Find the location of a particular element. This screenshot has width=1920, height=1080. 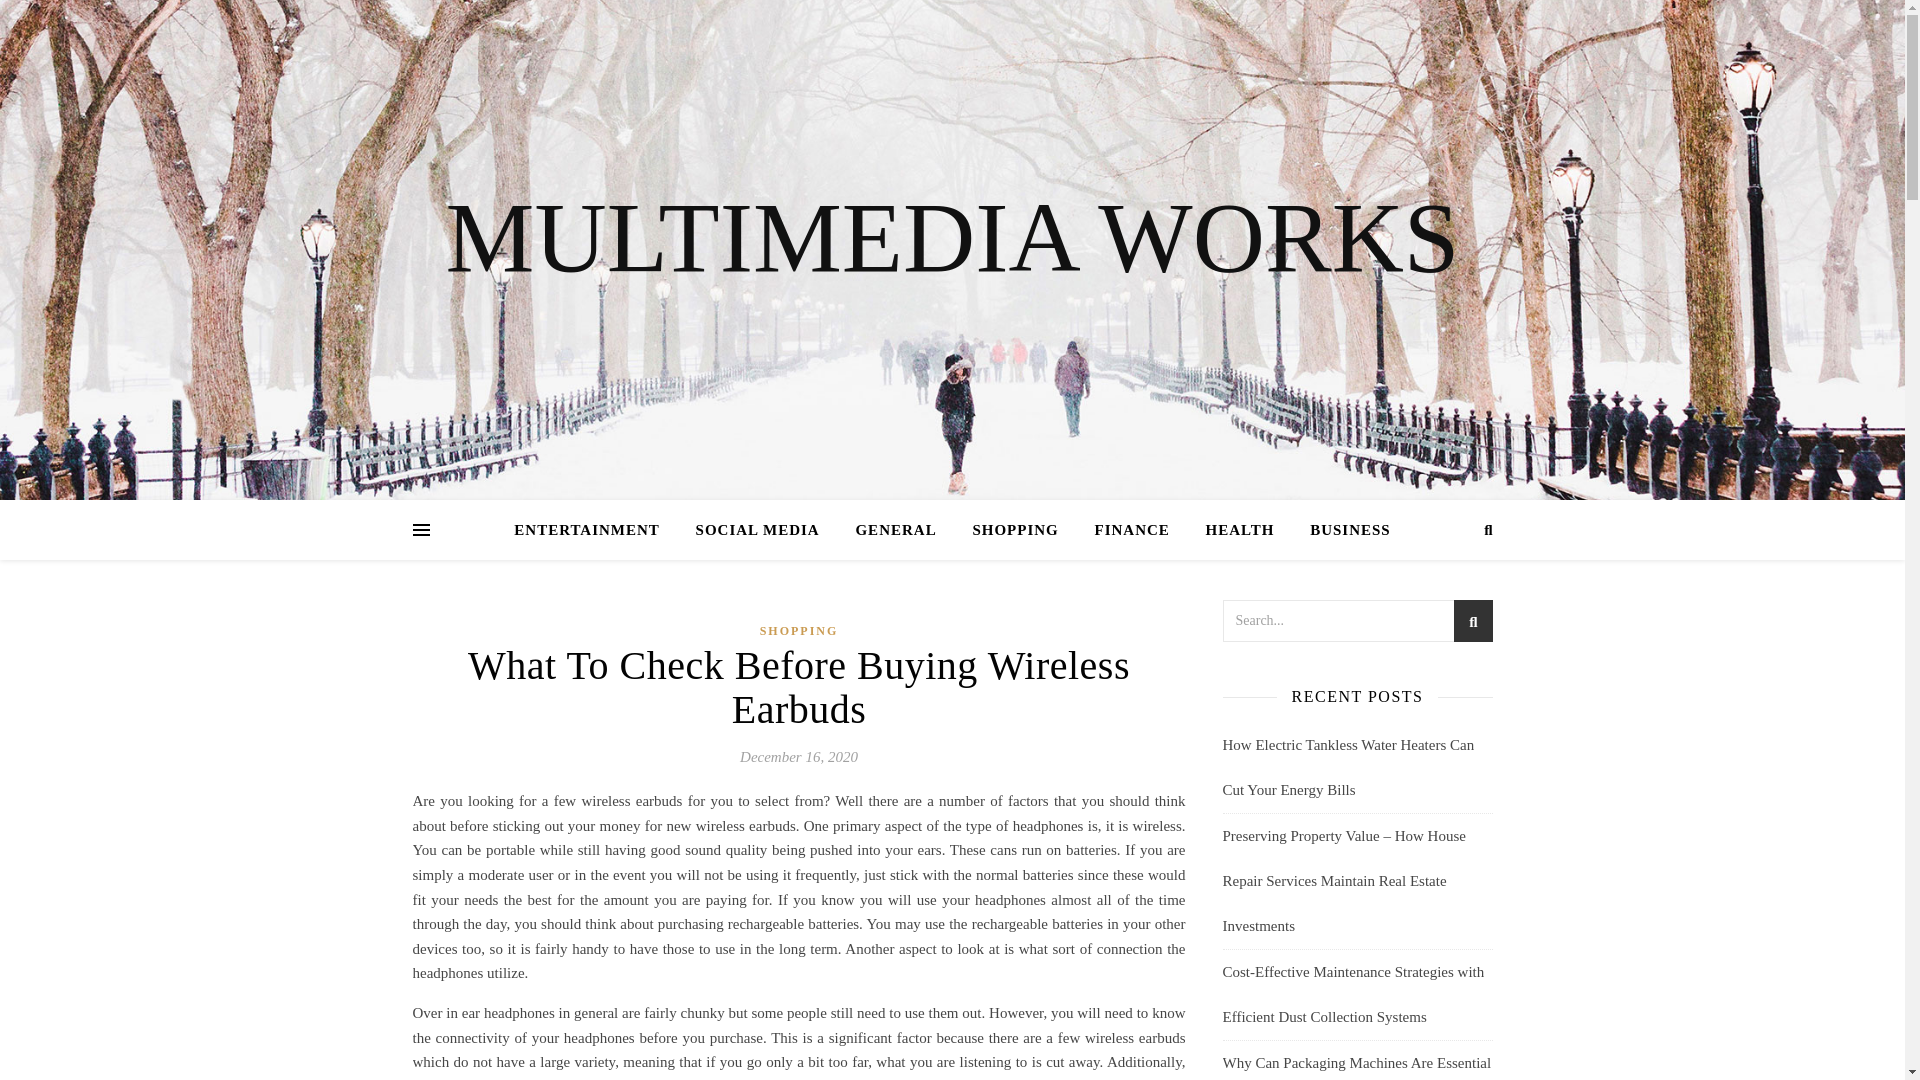

FINANCE is located at coordinates (1130, 530).